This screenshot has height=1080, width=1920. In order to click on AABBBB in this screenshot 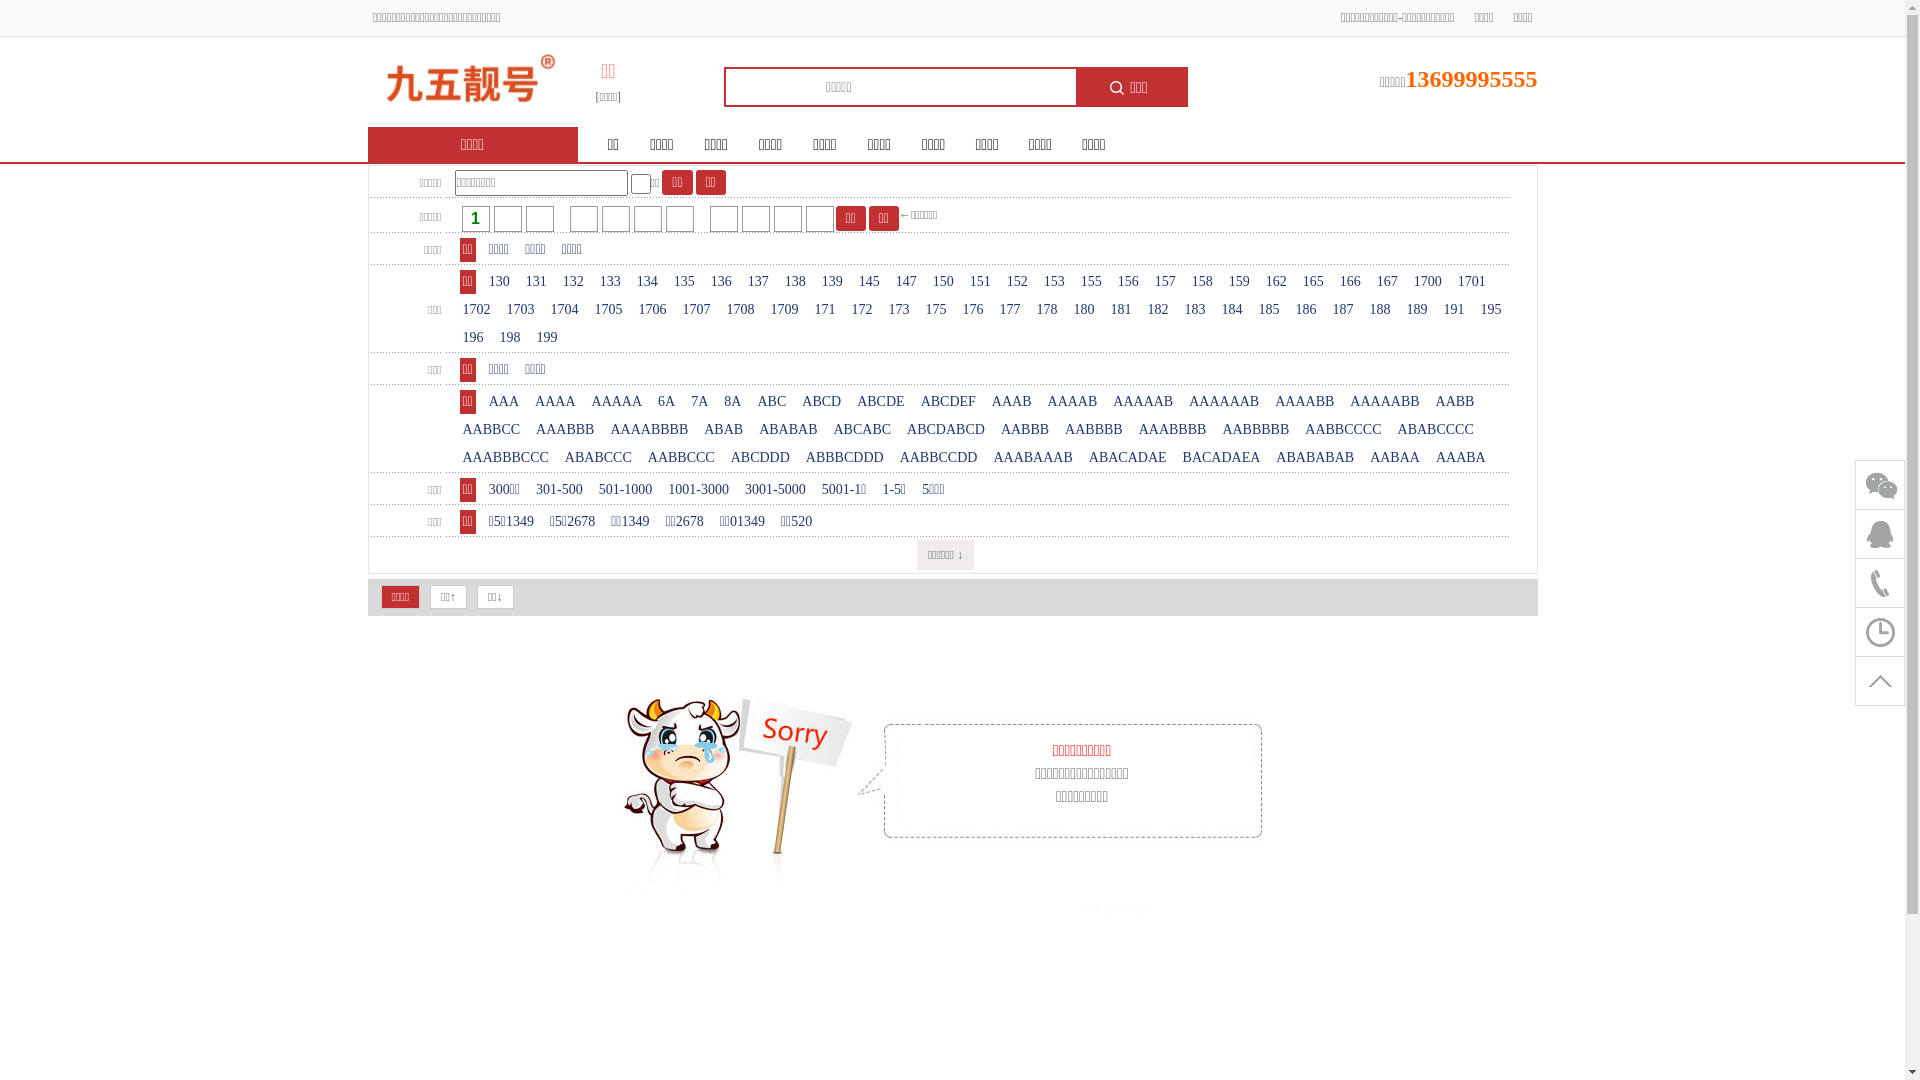, I will do `click(1094, 430)`.